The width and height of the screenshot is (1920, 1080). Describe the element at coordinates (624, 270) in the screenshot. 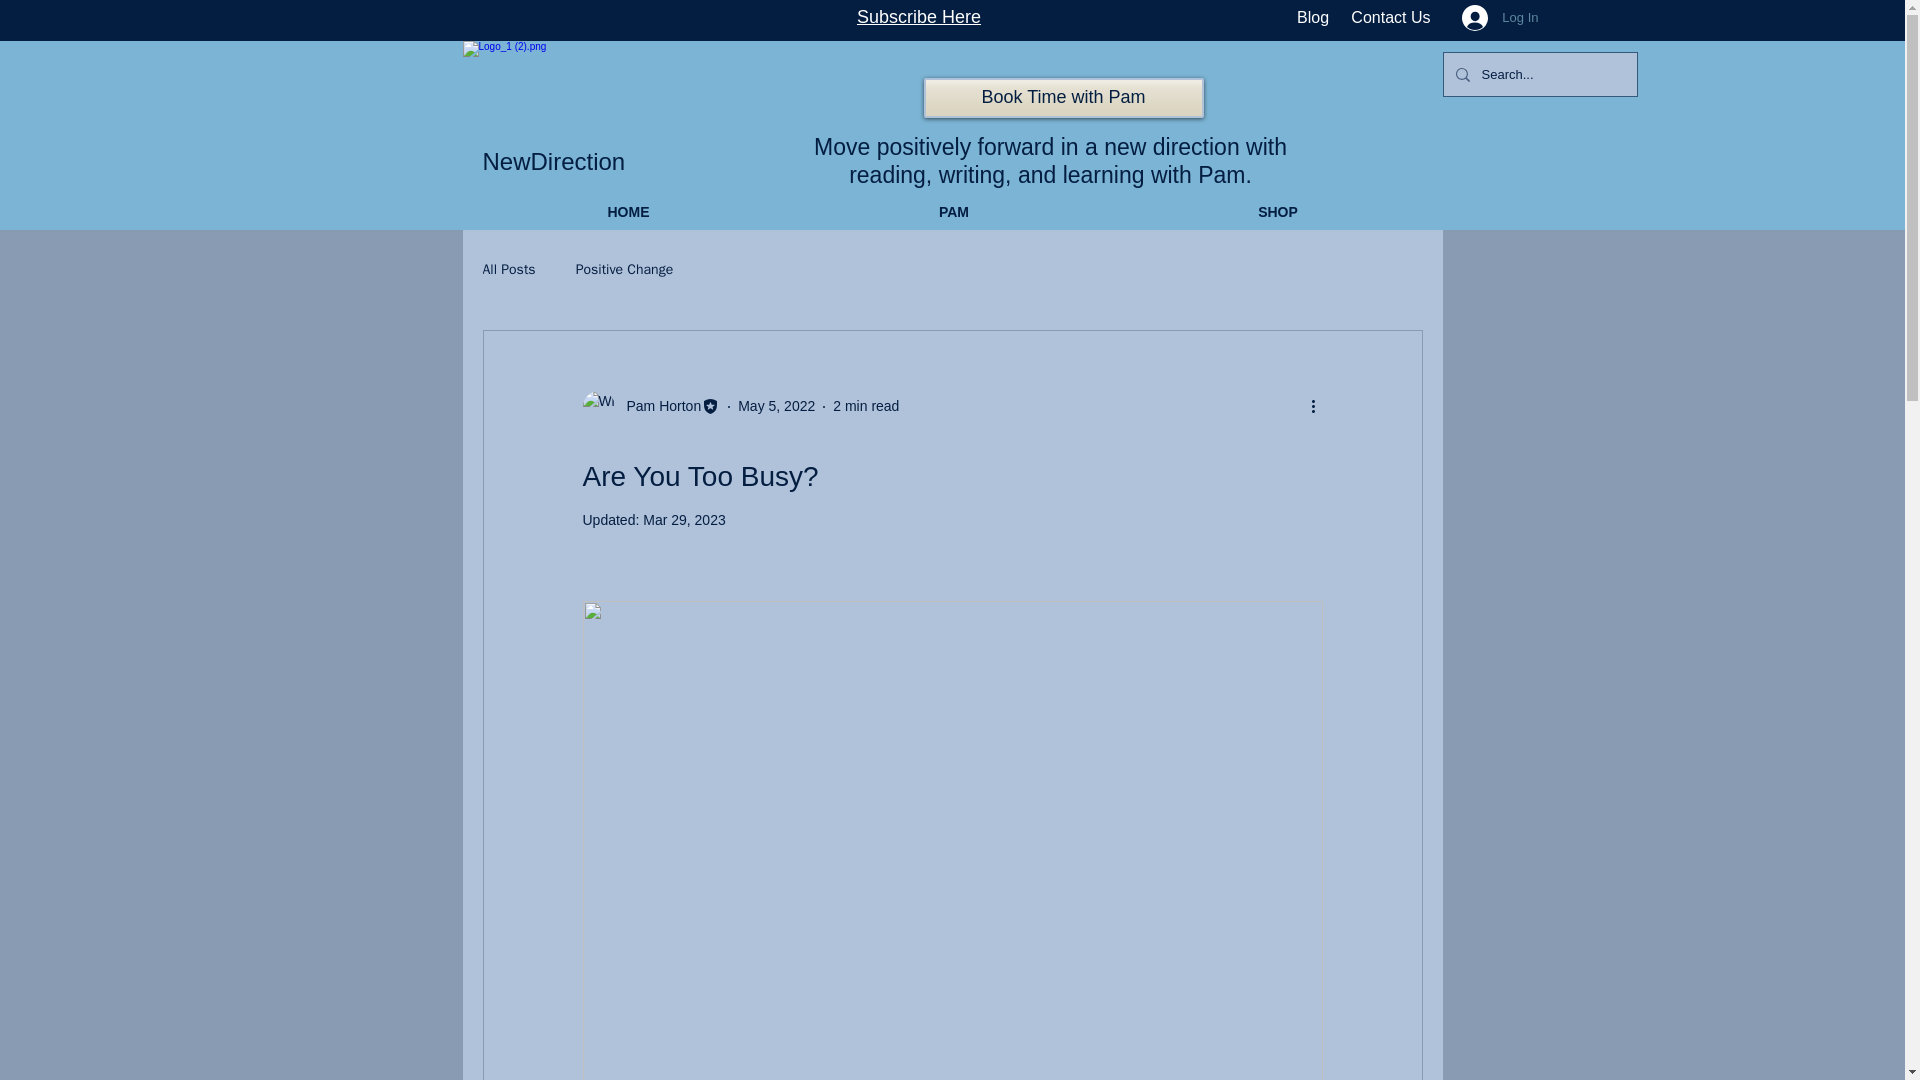

I see `Positive Change` at that location.